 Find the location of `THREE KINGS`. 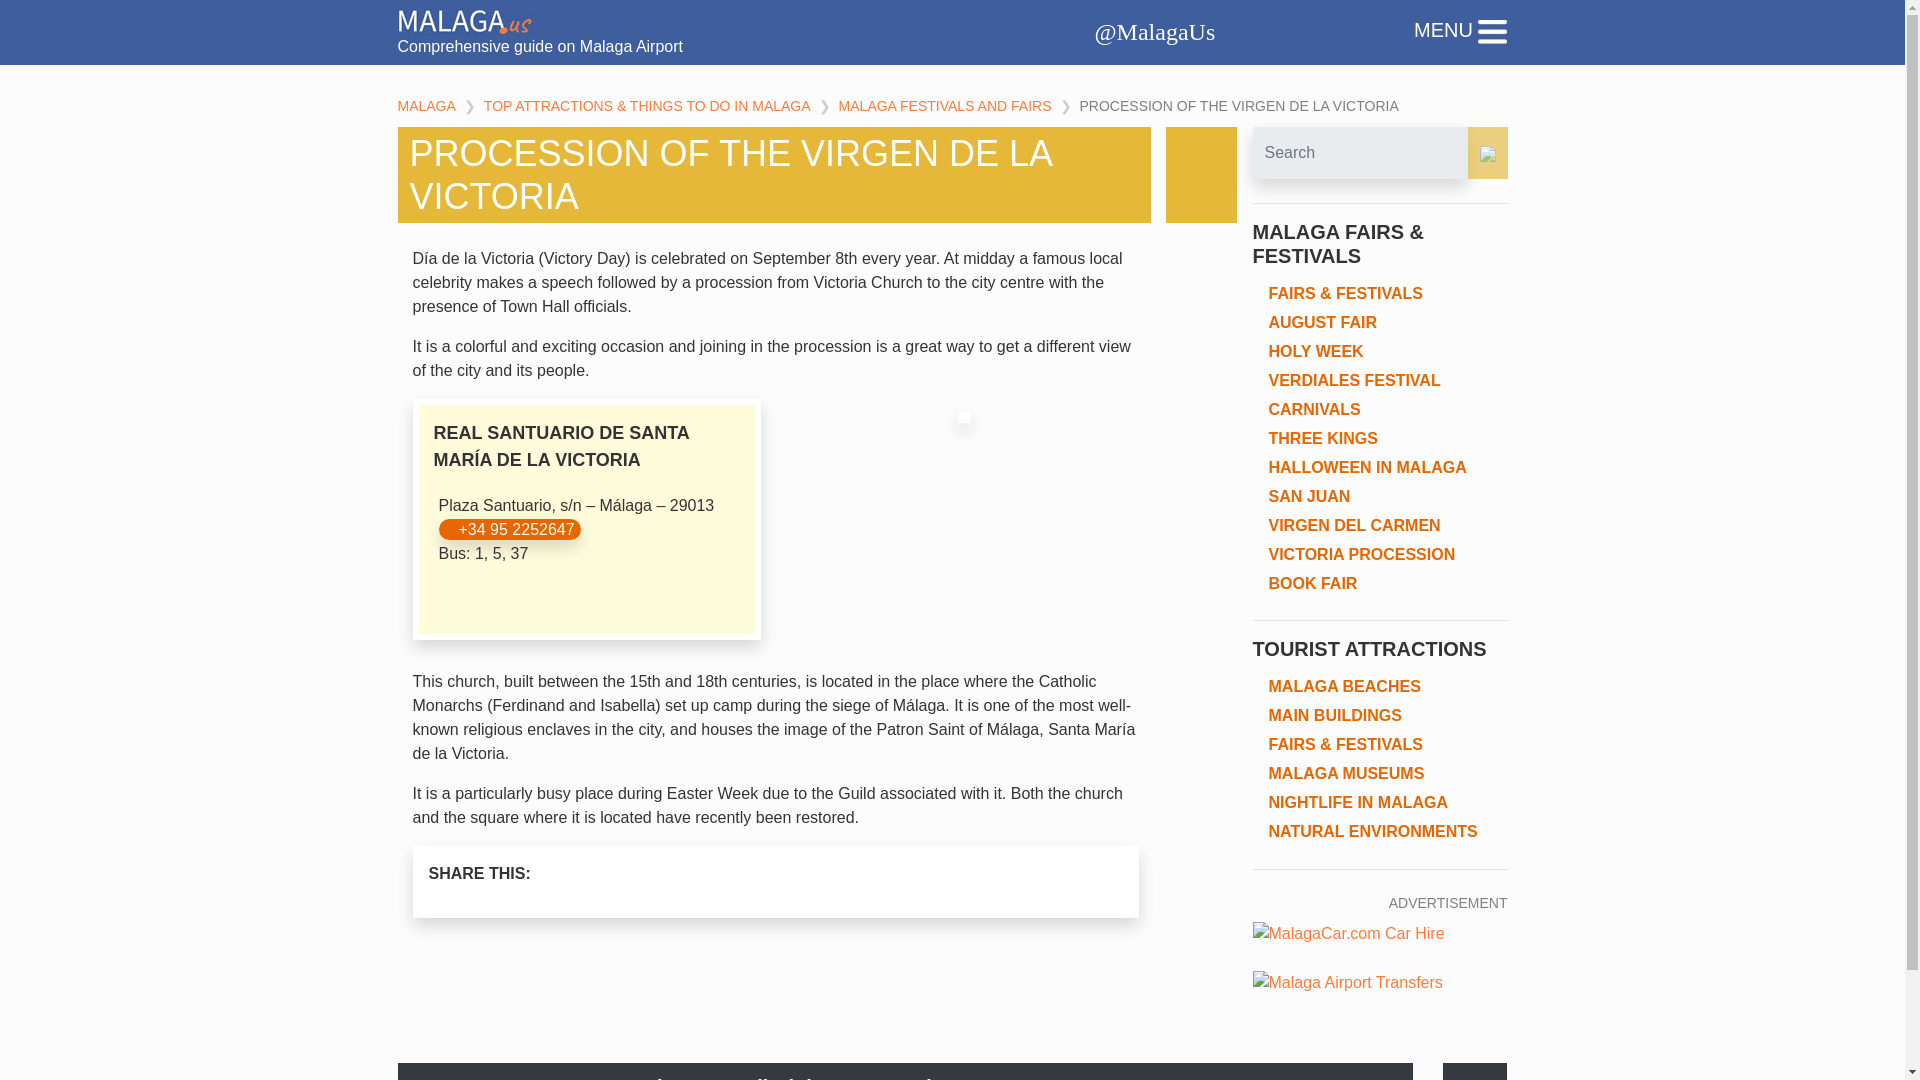

THREE KINGS is located at coordinates (1322, 438).